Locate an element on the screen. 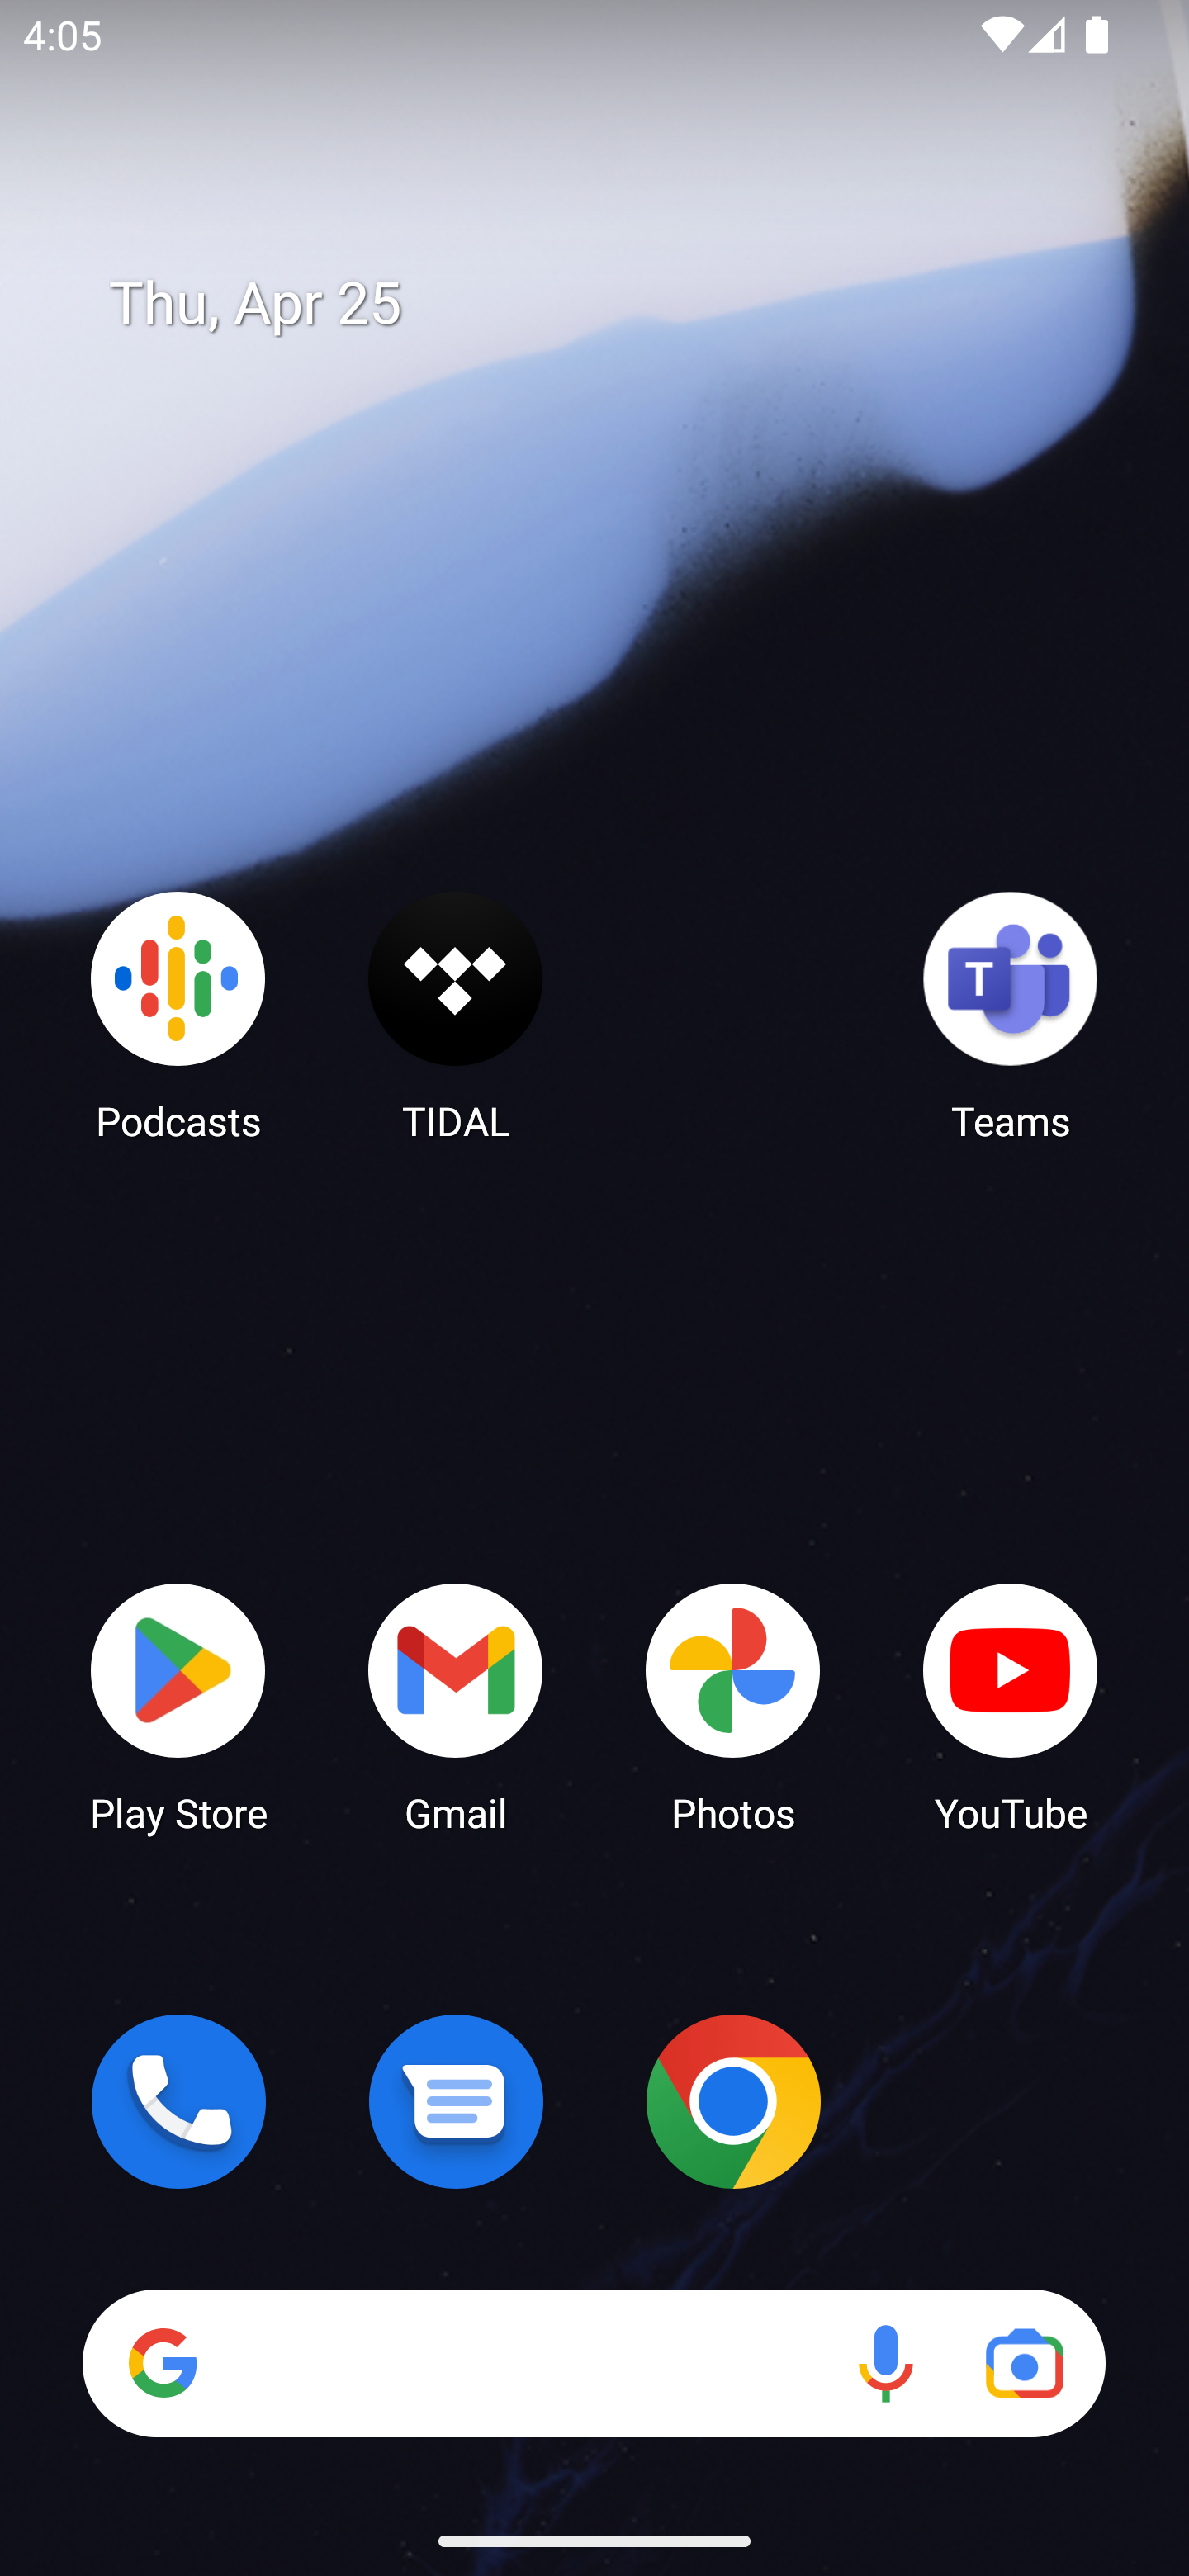 Image resolution: width=1189 pixels, height=2576 pixels. Photos is located at coordinates (733, 1706).